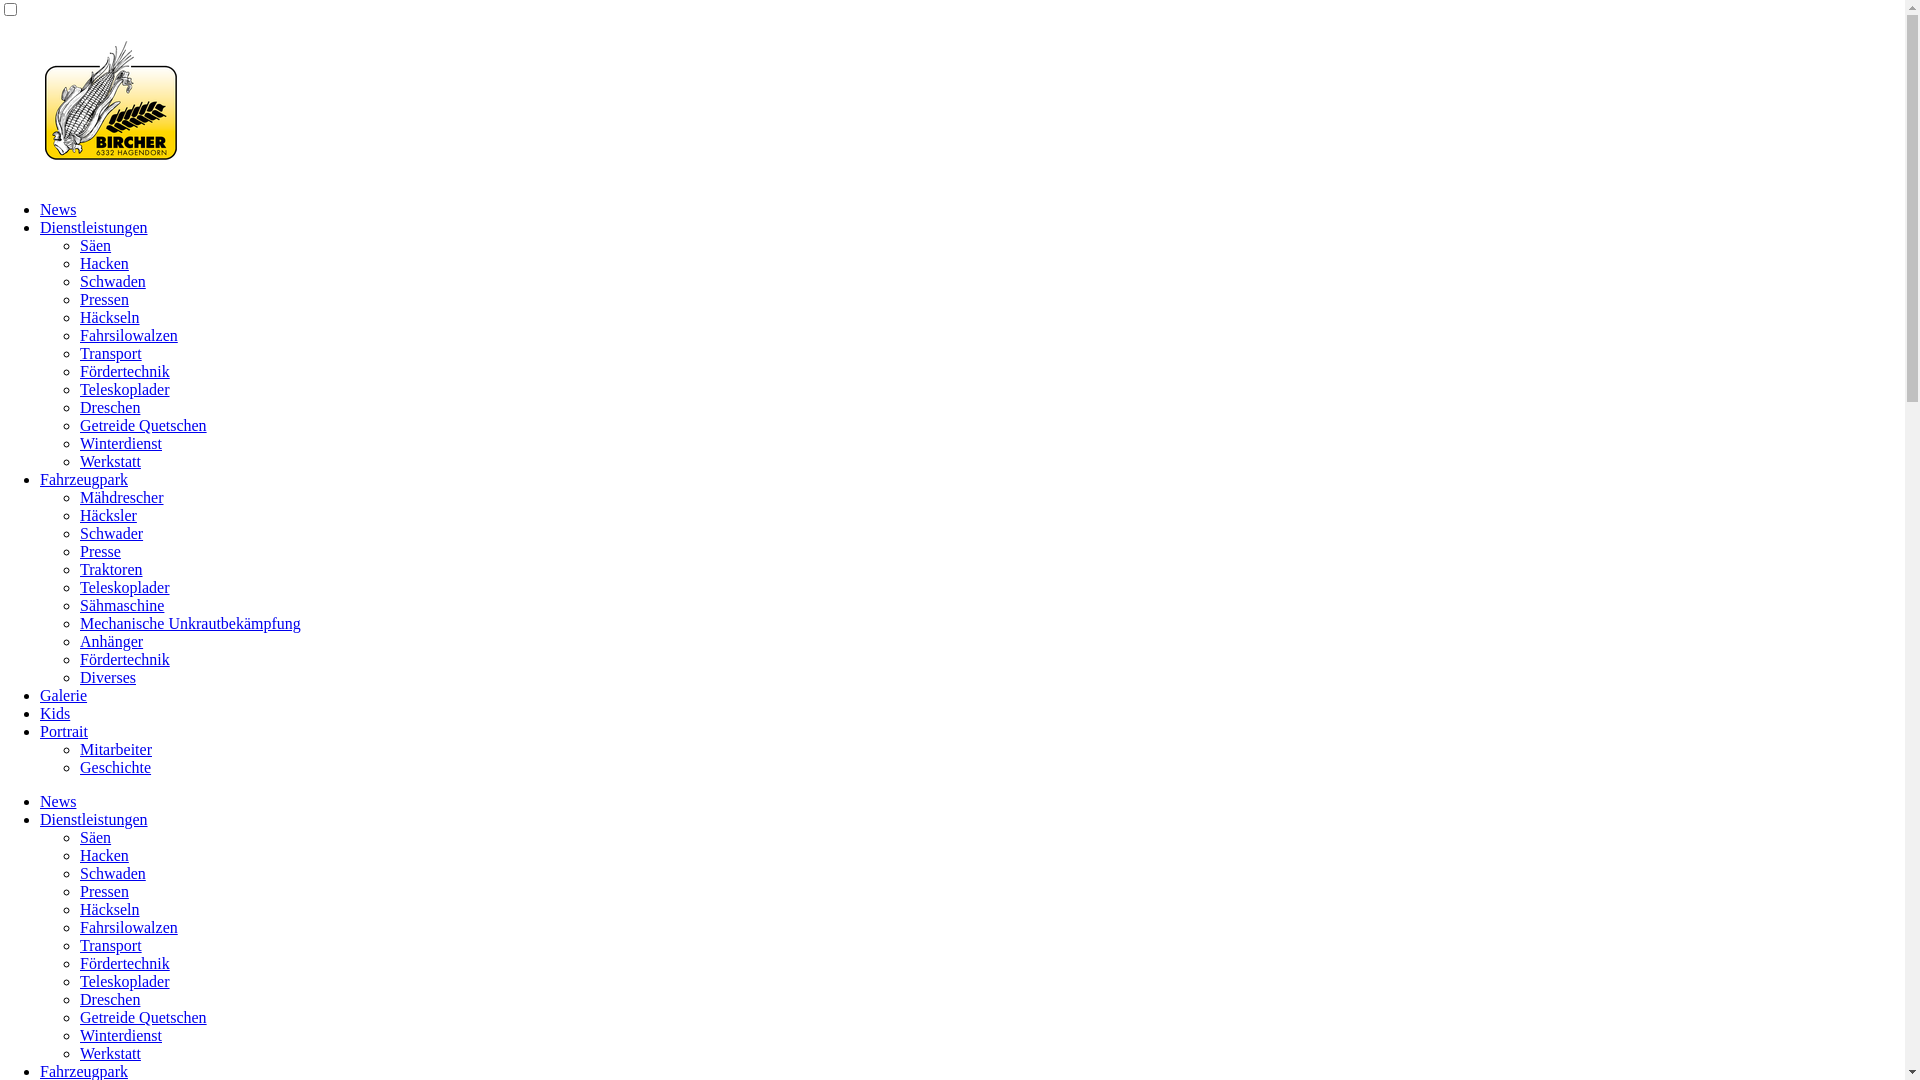 The width and height of the screenshot is (1920, 1080). I want to click on Teleskoplader, so click(125, 982).